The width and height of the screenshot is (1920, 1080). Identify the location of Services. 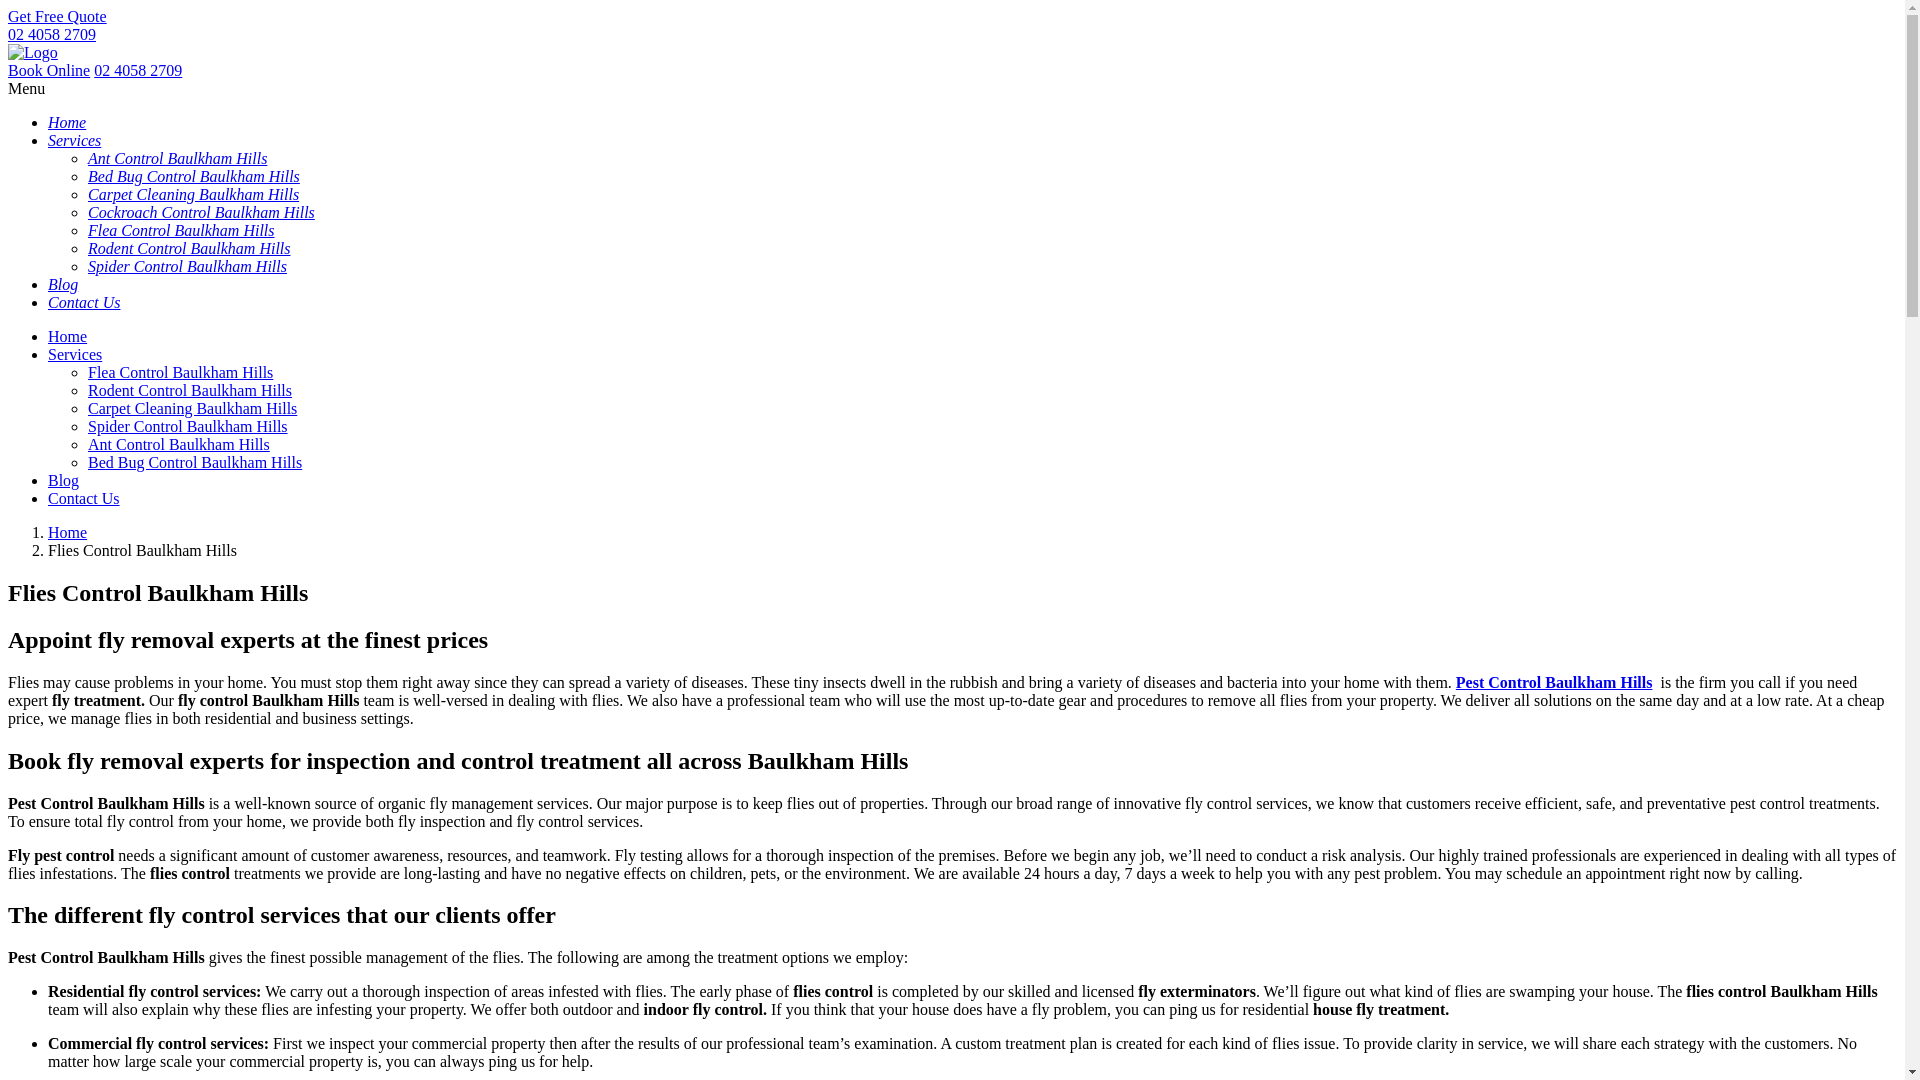
(74, 140).